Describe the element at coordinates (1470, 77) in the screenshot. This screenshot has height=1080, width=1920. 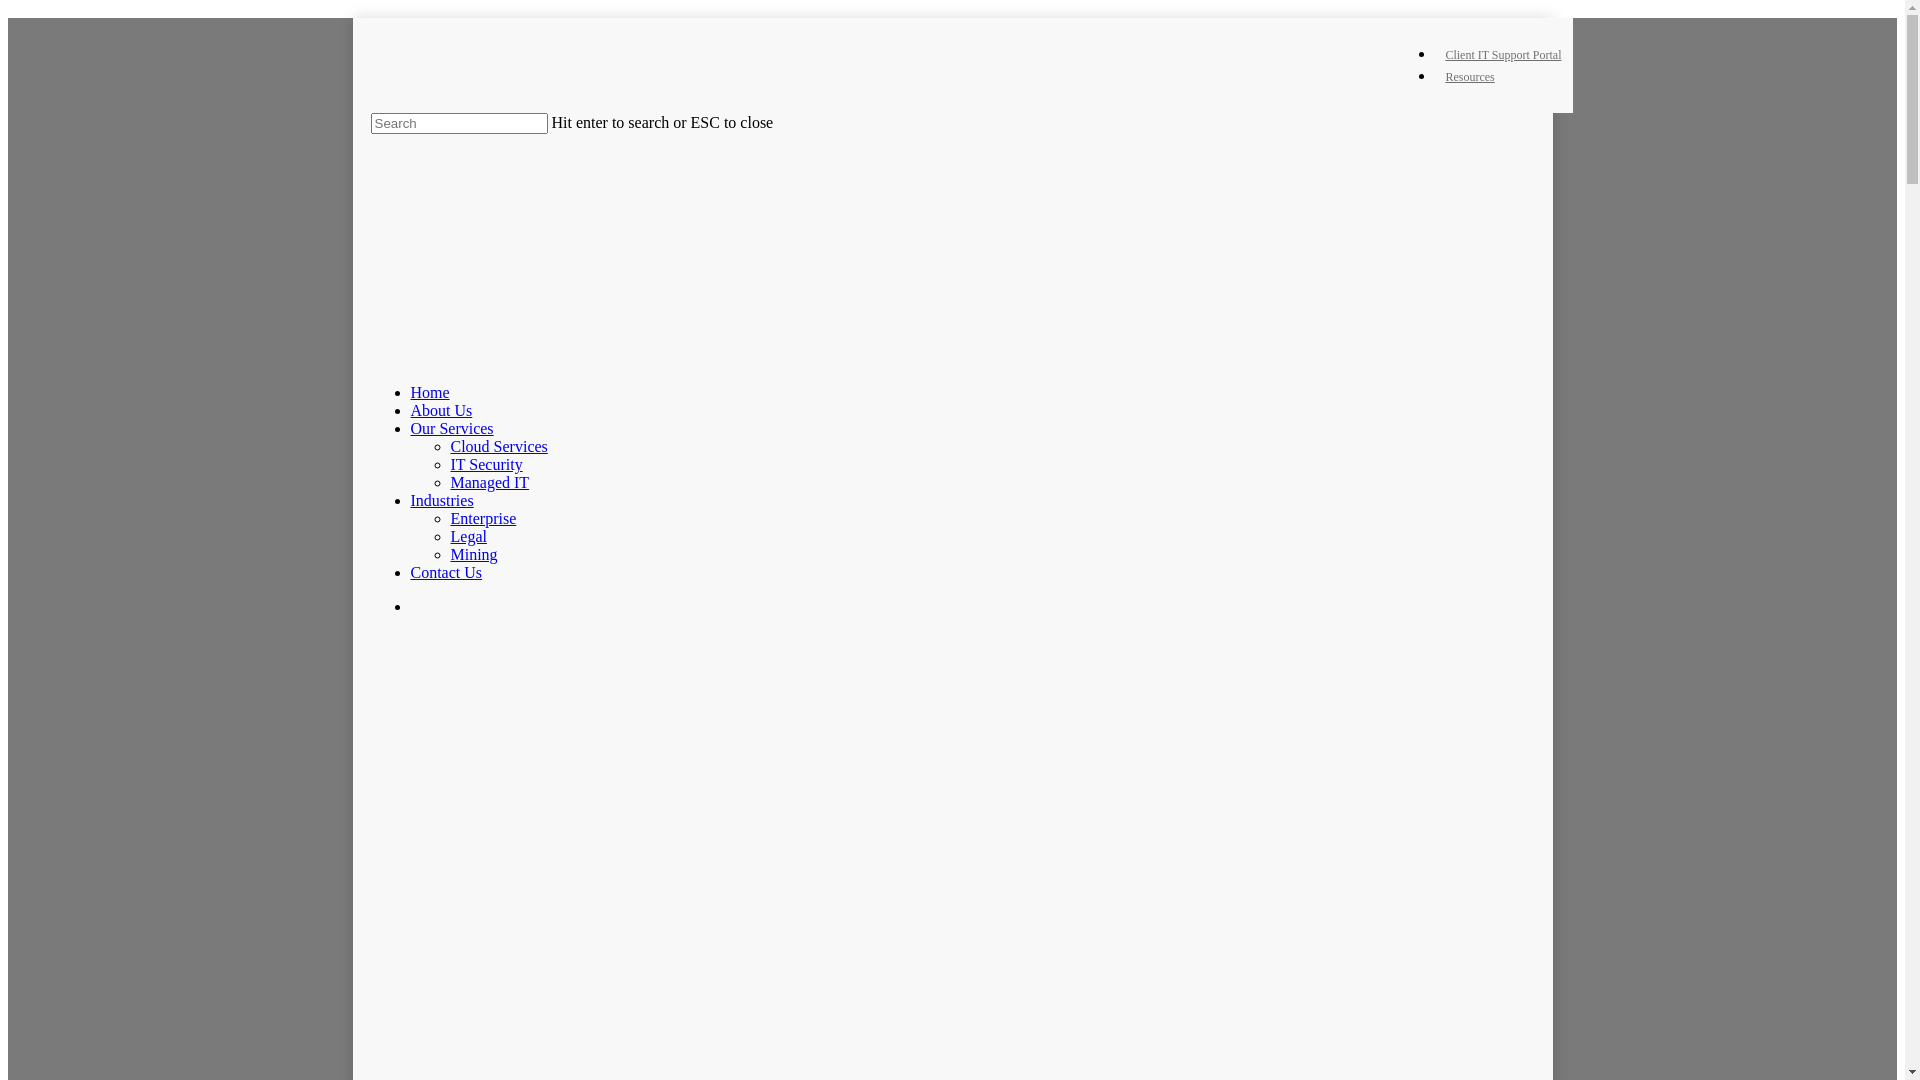
I see `Resources` at that location.